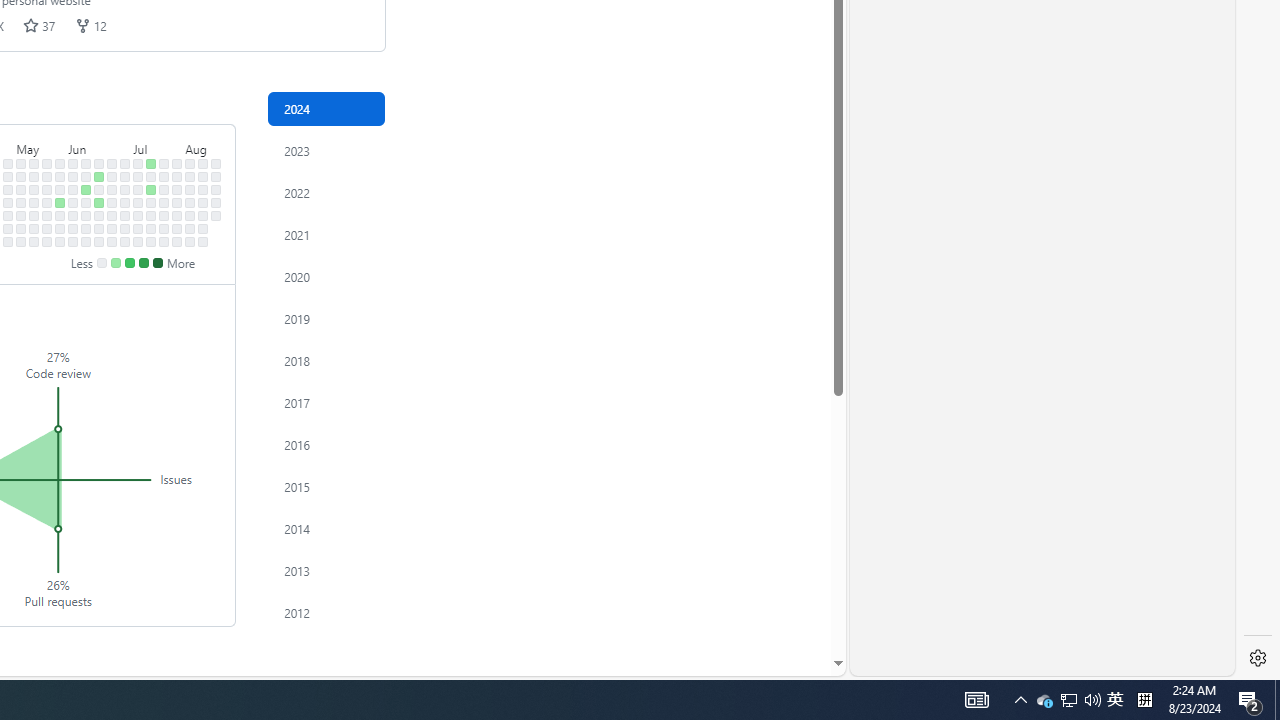 The height and width of the screenshot is (720, 1280). I want to click on No contributions on May 27th., so click(60, 176).